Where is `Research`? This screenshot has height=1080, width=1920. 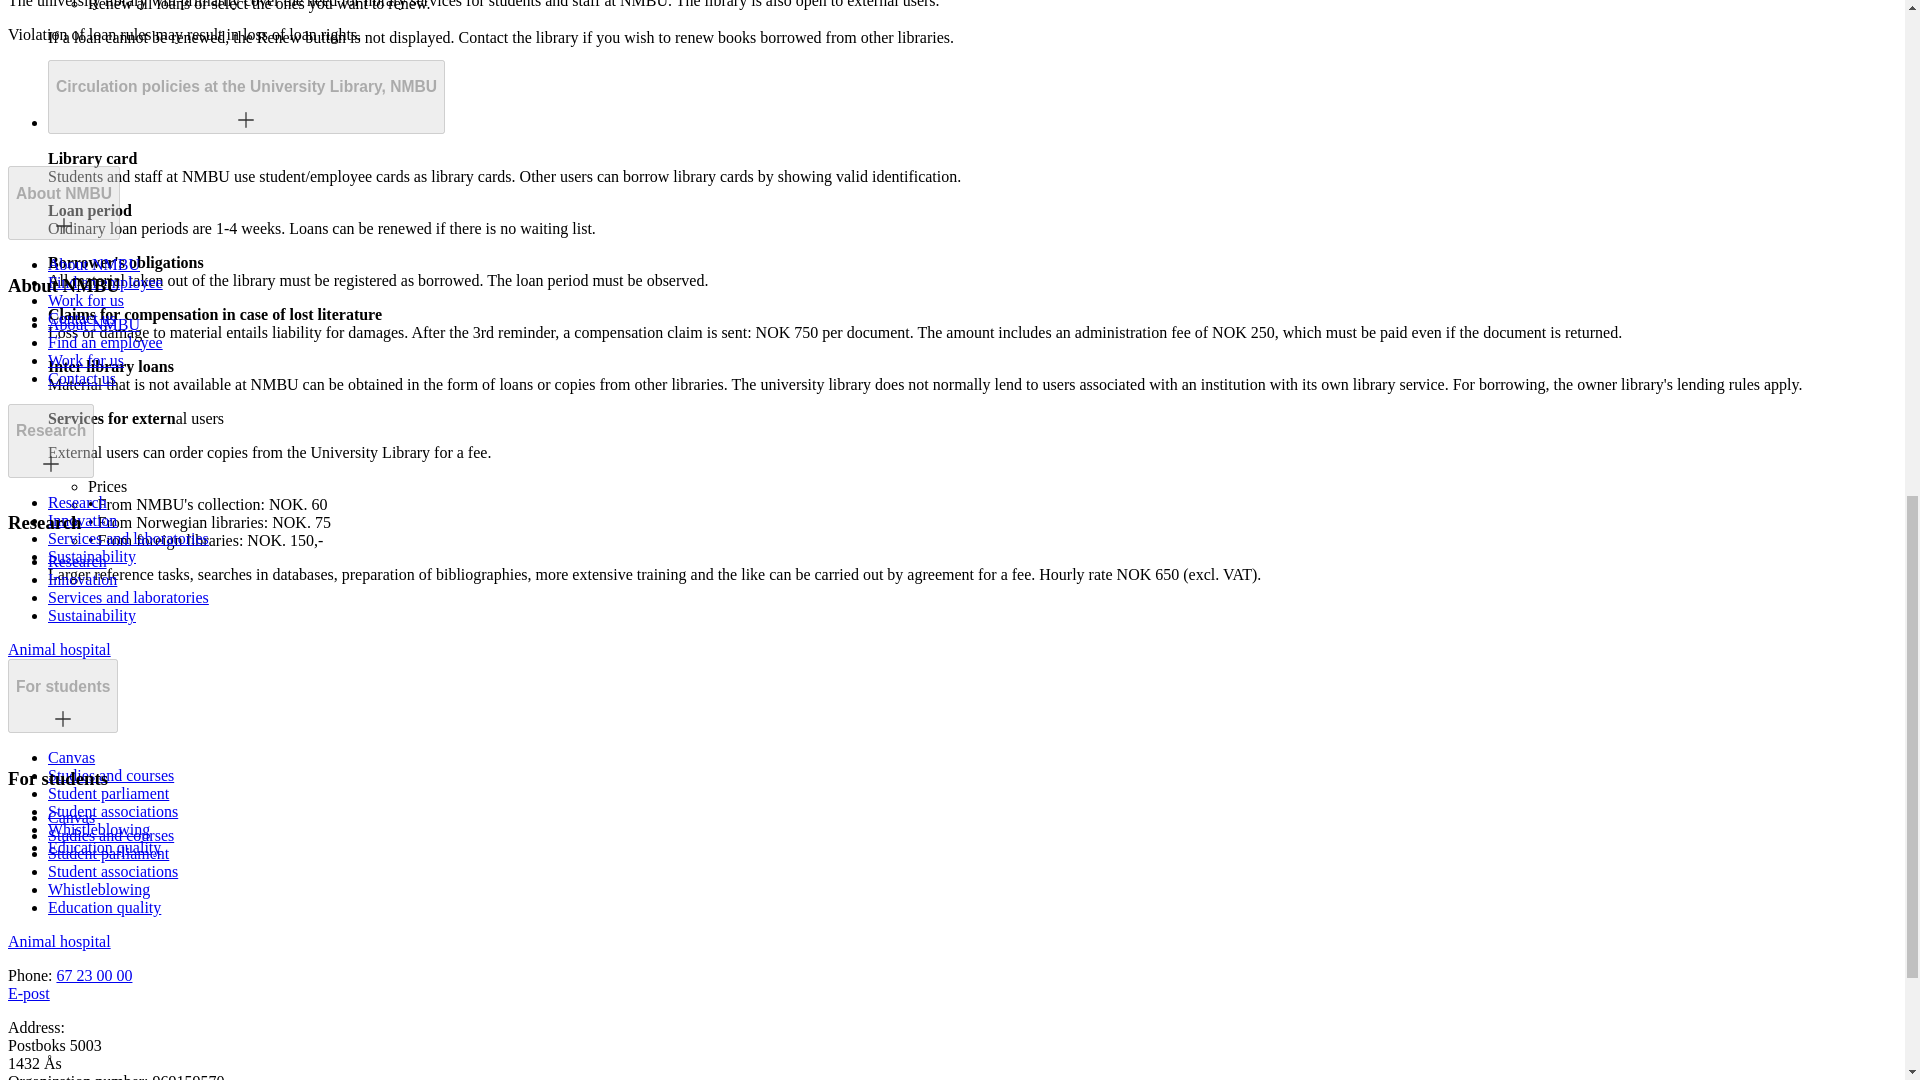
Research is located at coordinates (50, 440).